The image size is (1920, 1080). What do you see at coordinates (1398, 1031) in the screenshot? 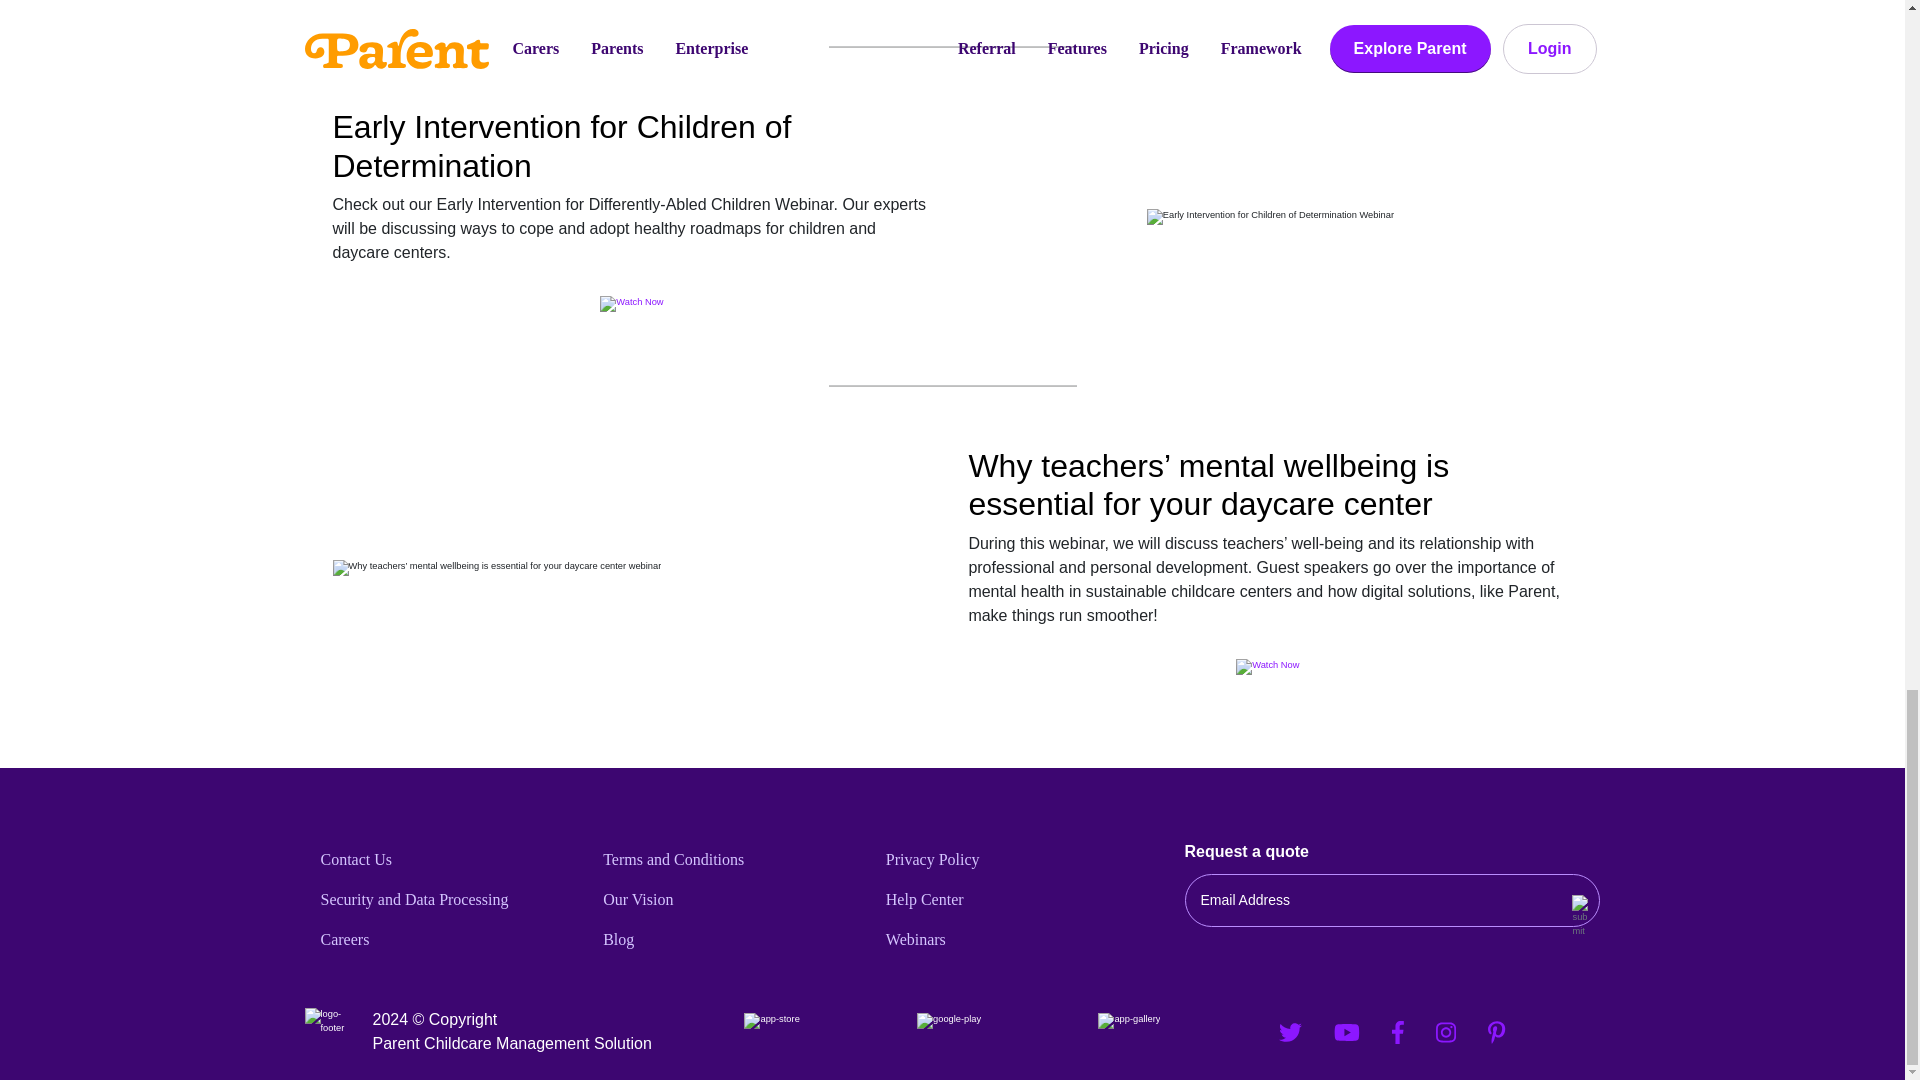
I see `Follow us on Facebook` at bounding box center [1398, 1031].